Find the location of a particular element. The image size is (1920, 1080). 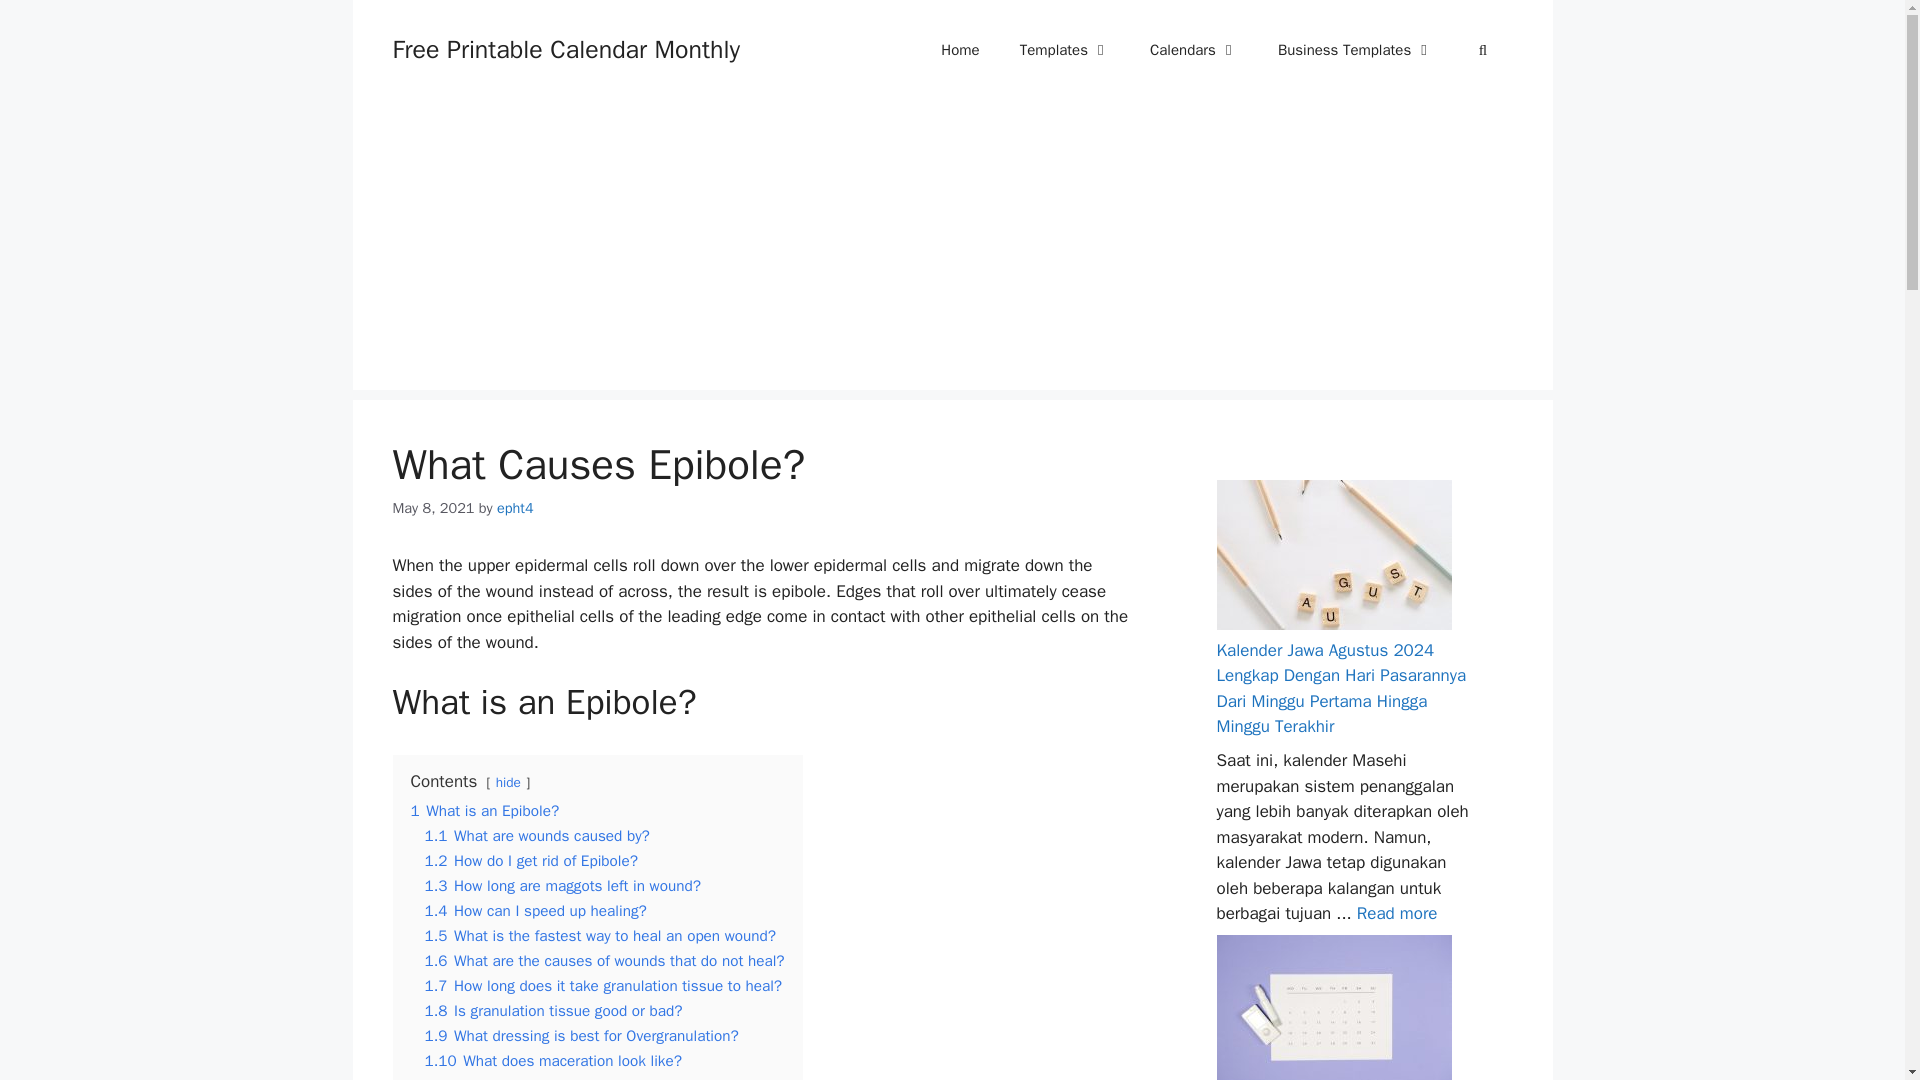

1.5 What is the fastest way to heal an open wound? is located at coordinates (600, 936).